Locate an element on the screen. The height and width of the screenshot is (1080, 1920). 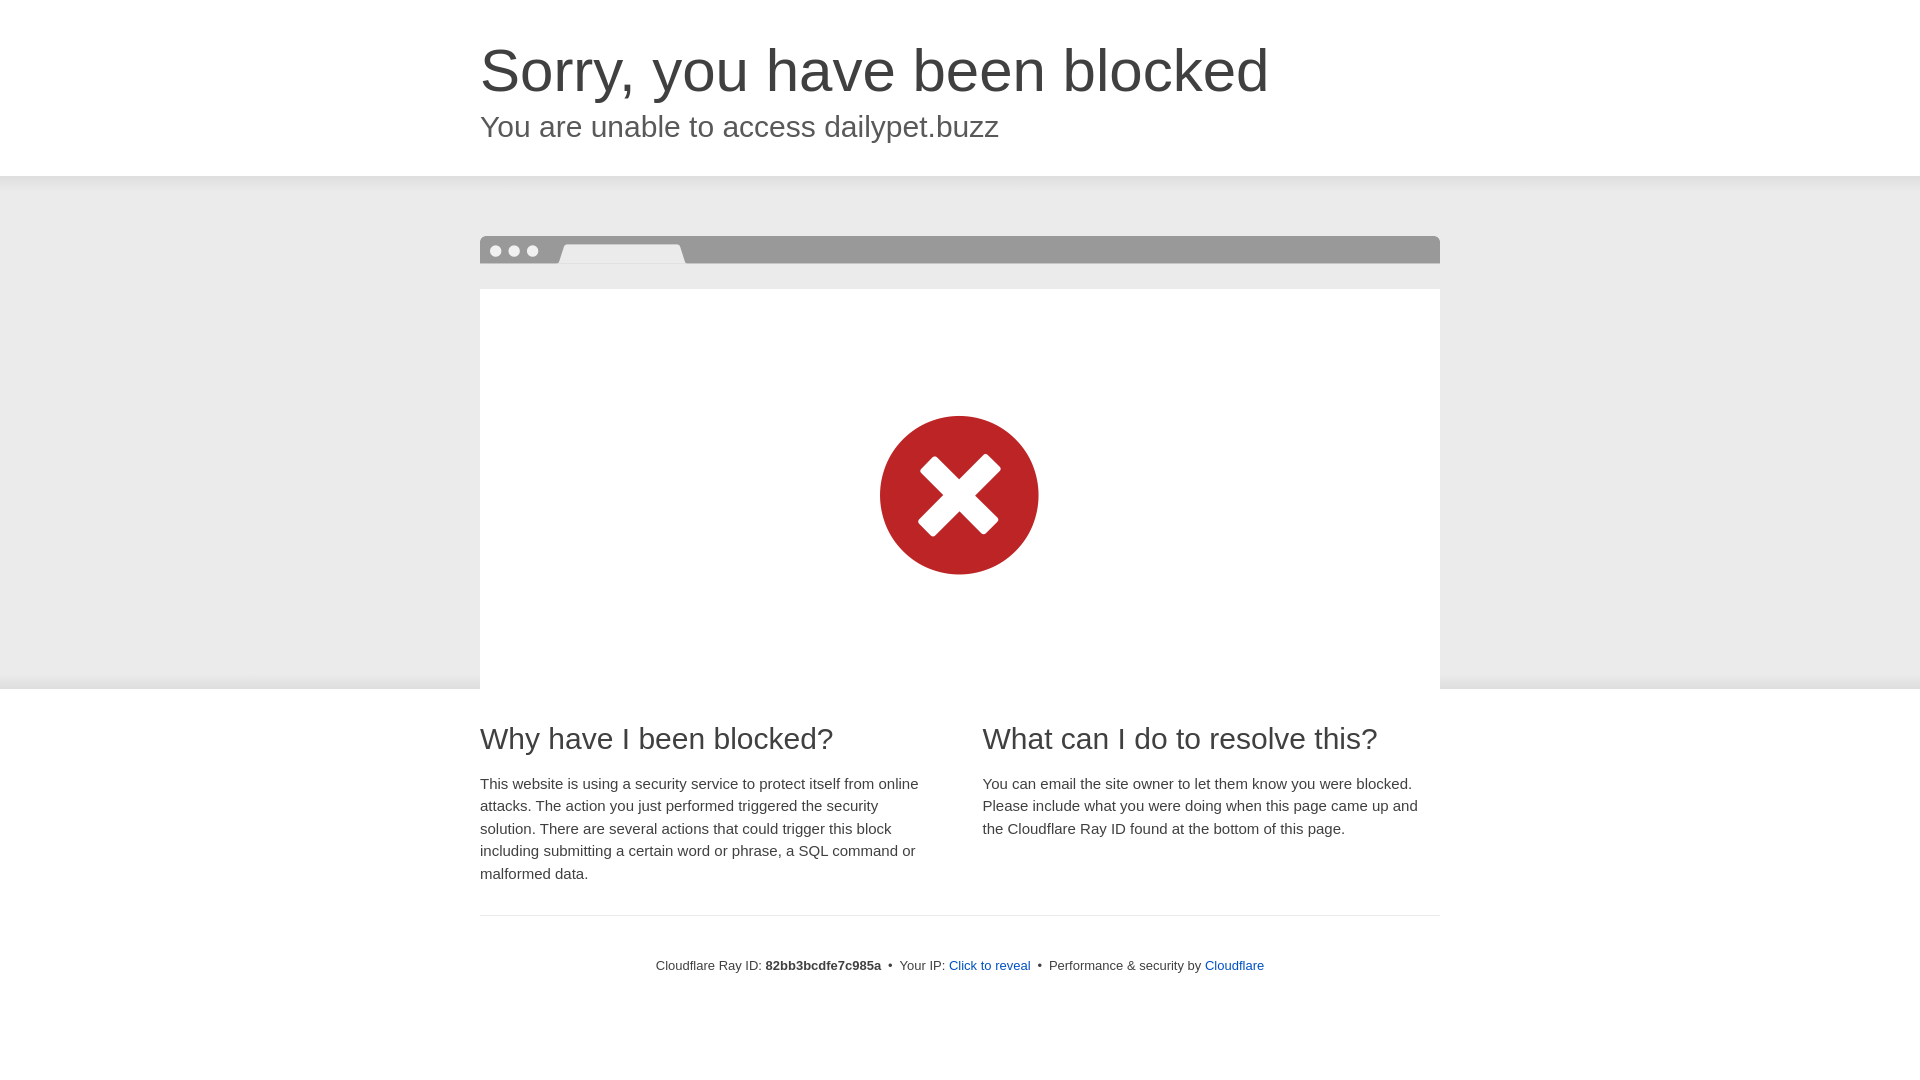
Cloudflare is located at coordinates (1234, 966).